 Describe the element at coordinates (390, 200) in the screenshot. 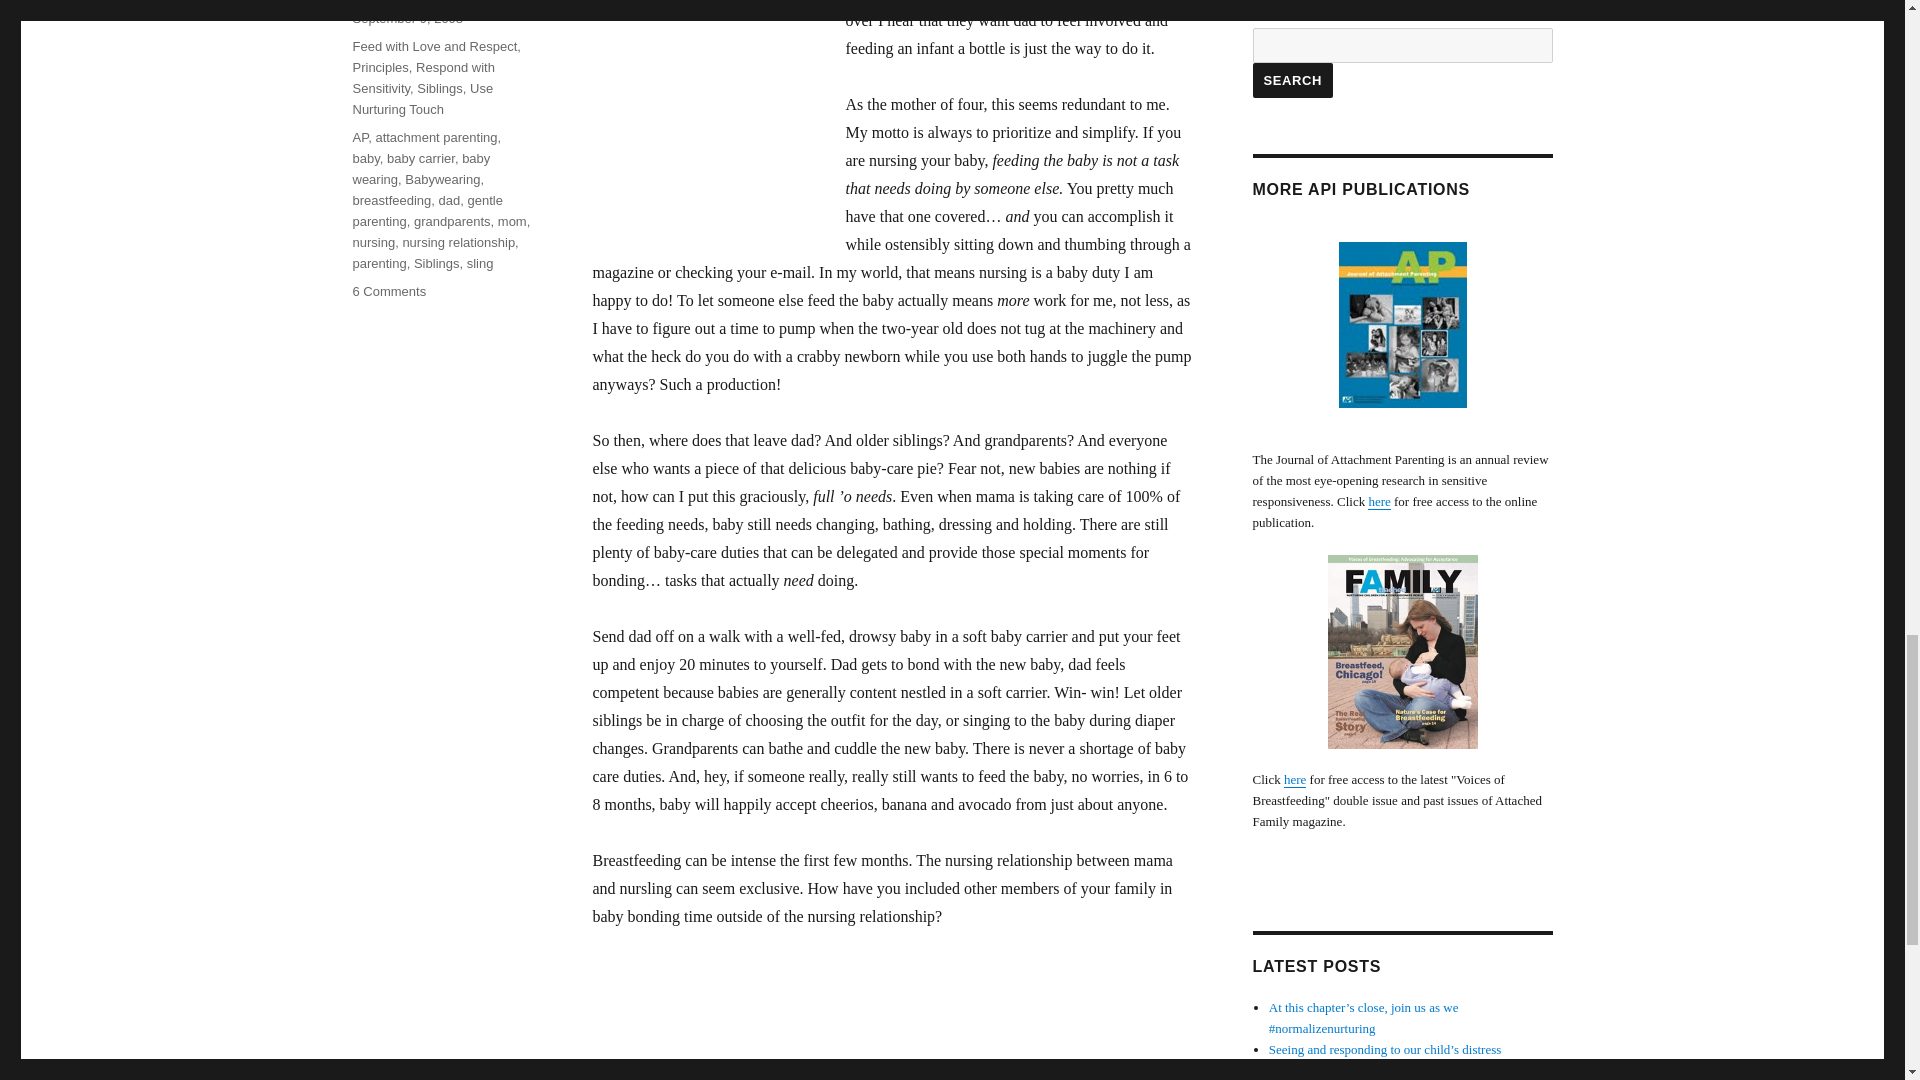

I see `breastfeeding` at that location.